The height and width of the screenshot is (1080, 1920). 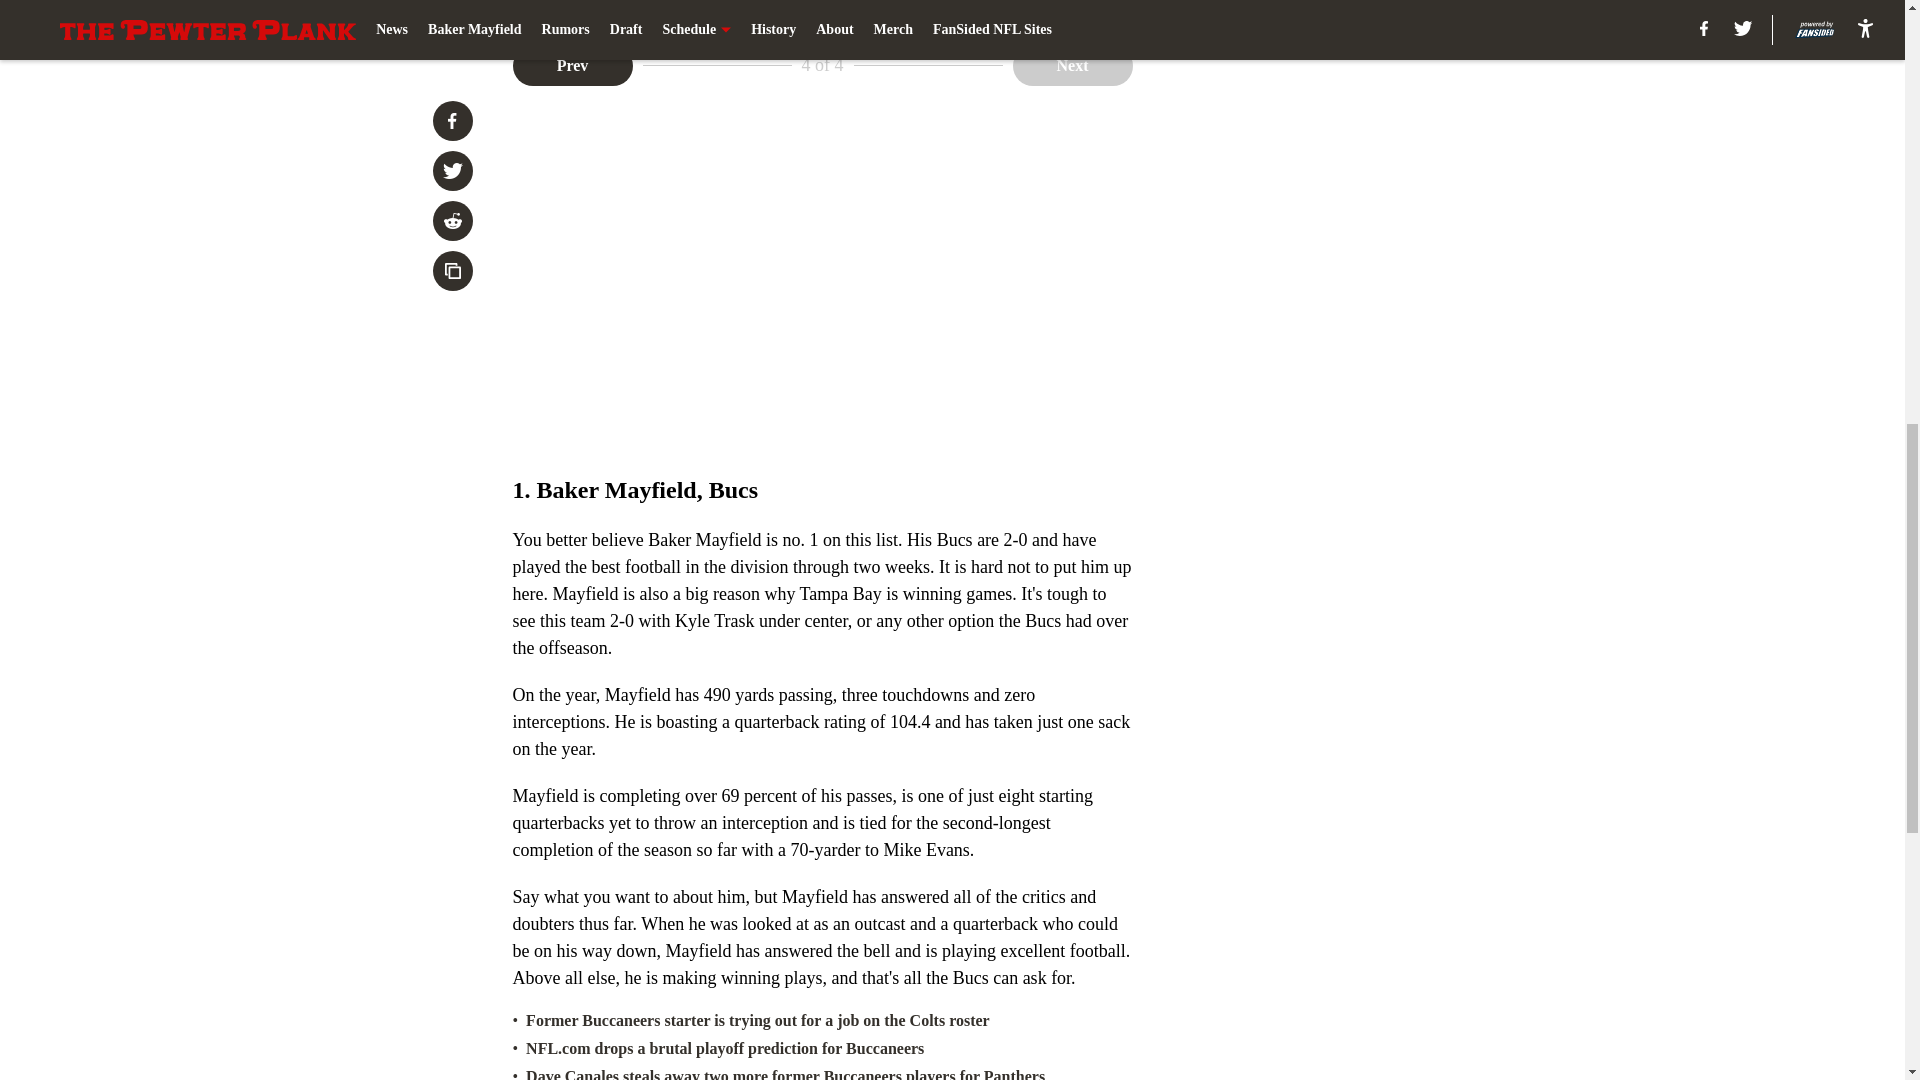 What do you see at coordinates (724, 1049) in the screenshot?
I see `NFL.com drops a brutal playoff prediction for Buccaneers` at bounding box center [724, 1049].